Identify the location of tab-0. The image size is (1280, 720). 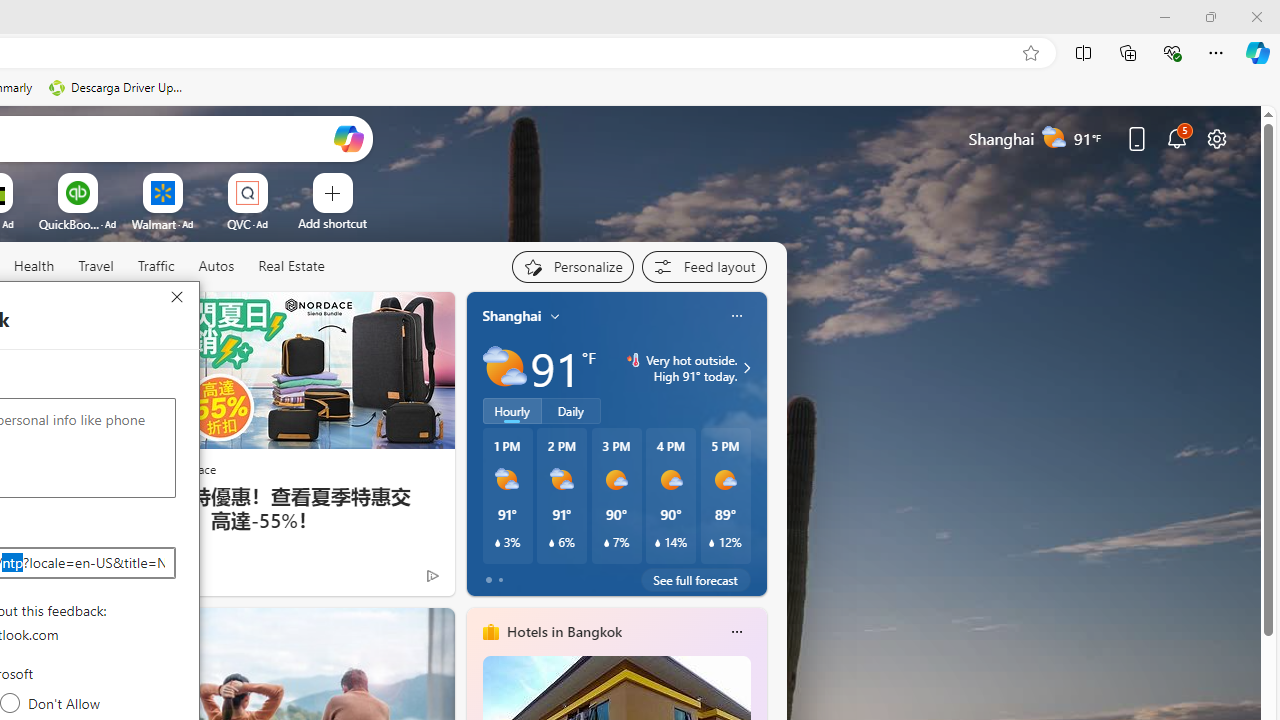
(488, 580).